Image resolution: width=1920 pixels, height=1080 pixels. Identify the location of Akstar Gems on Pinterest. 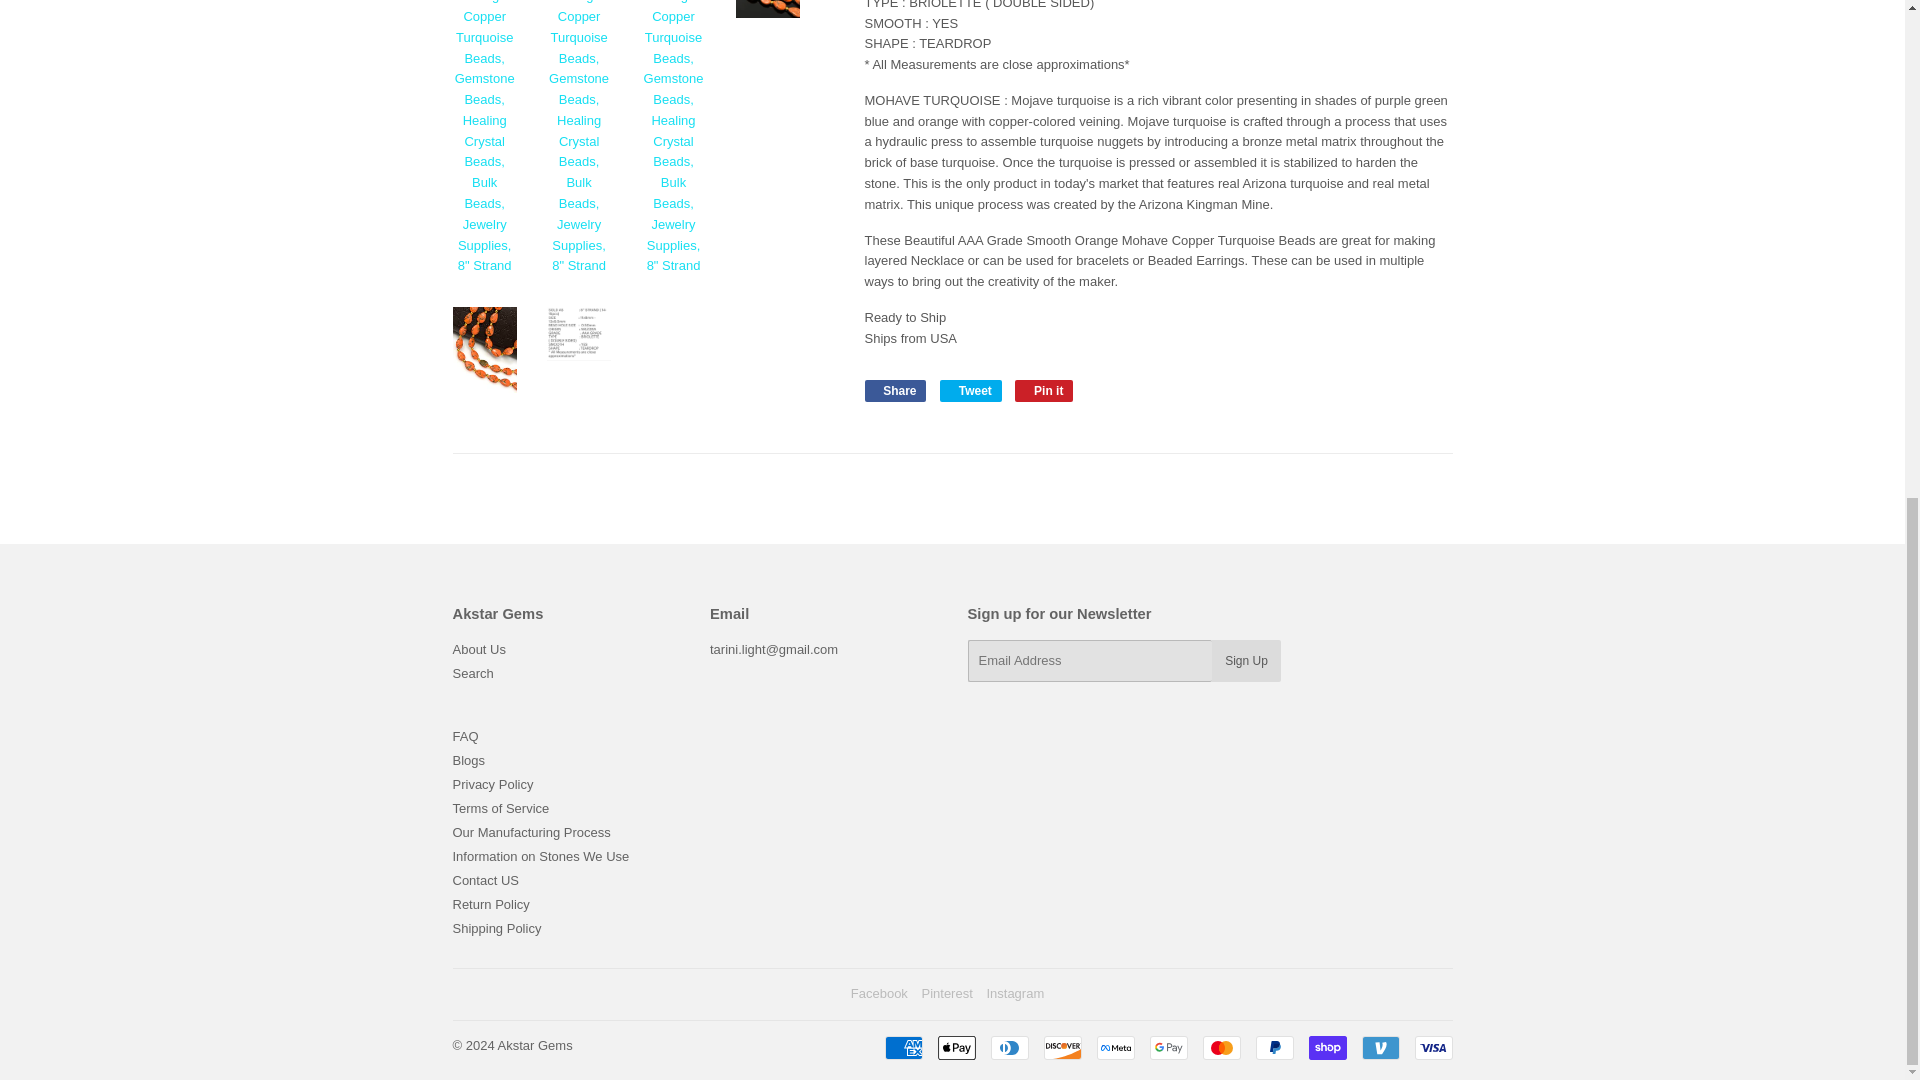
(946, 994).